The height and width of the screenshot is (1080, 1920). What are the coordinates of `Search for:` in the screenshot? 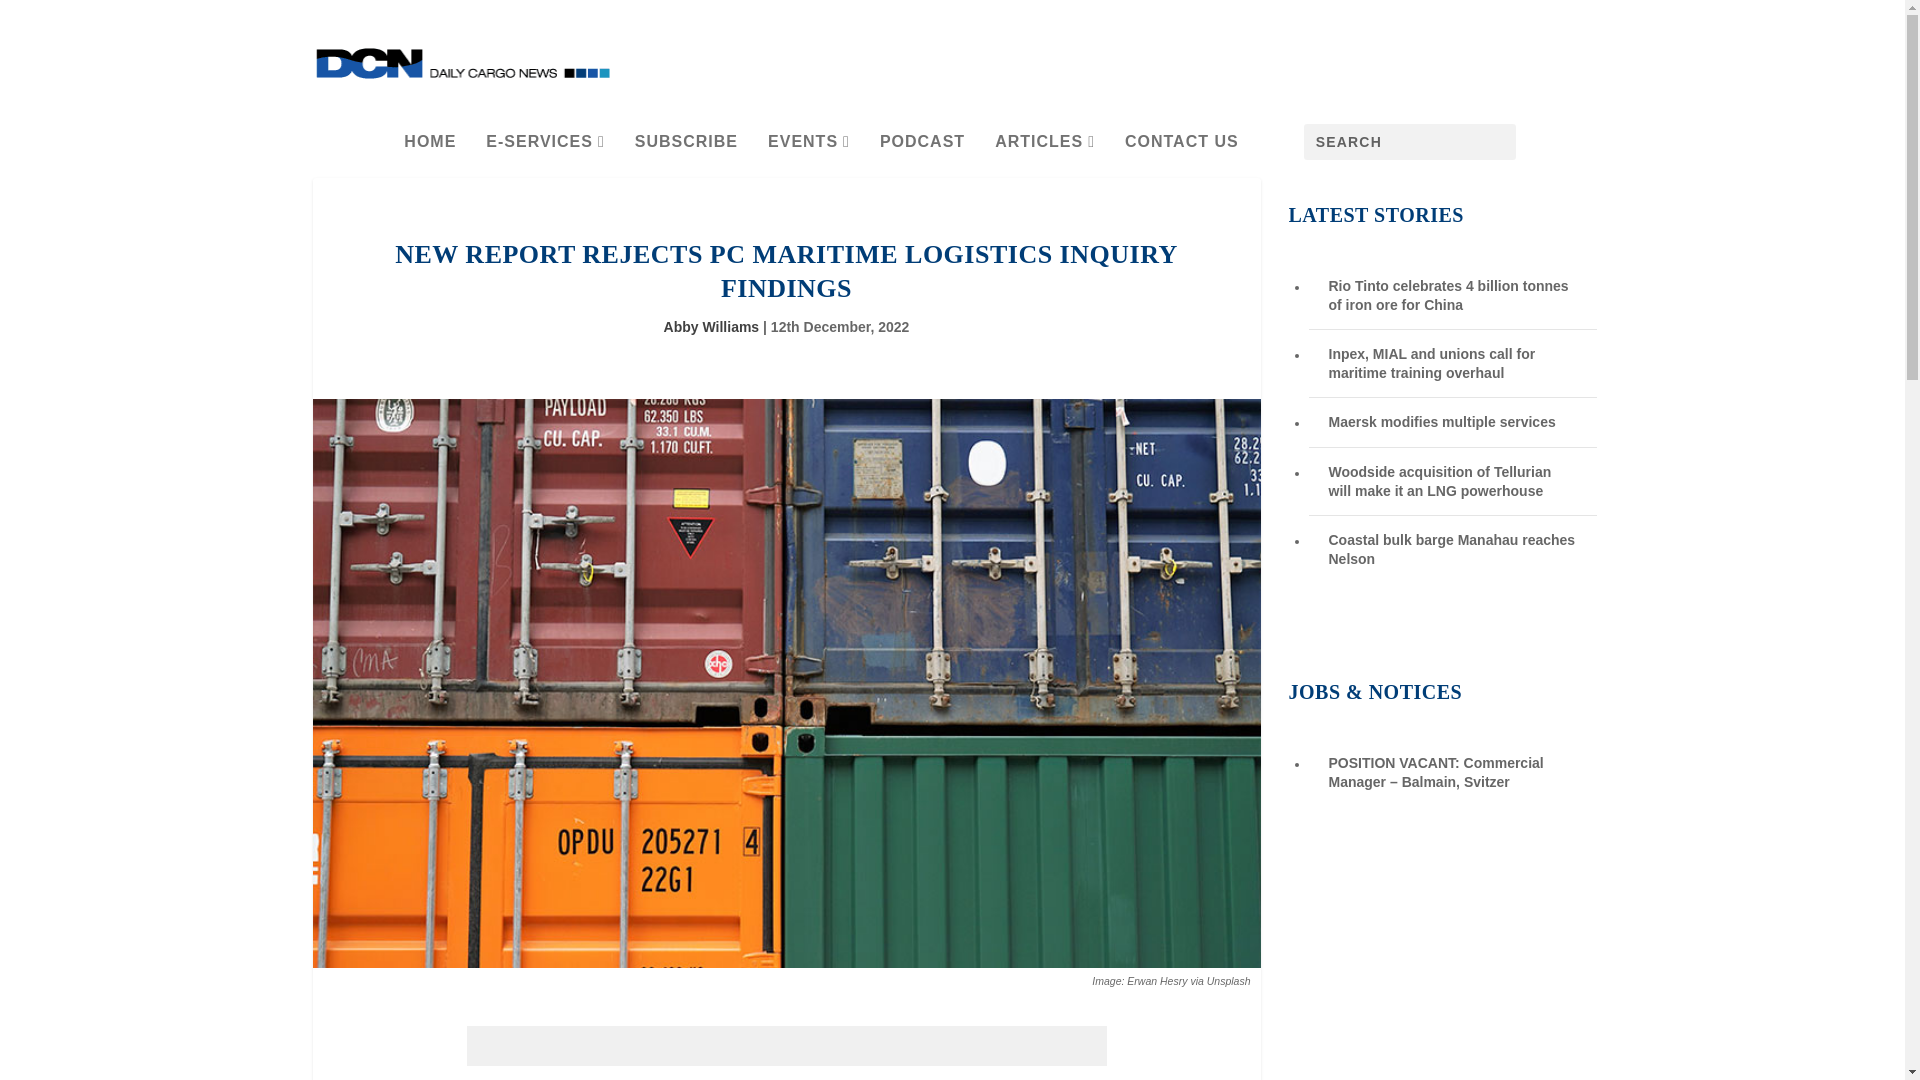 It's located at (1410, 142).